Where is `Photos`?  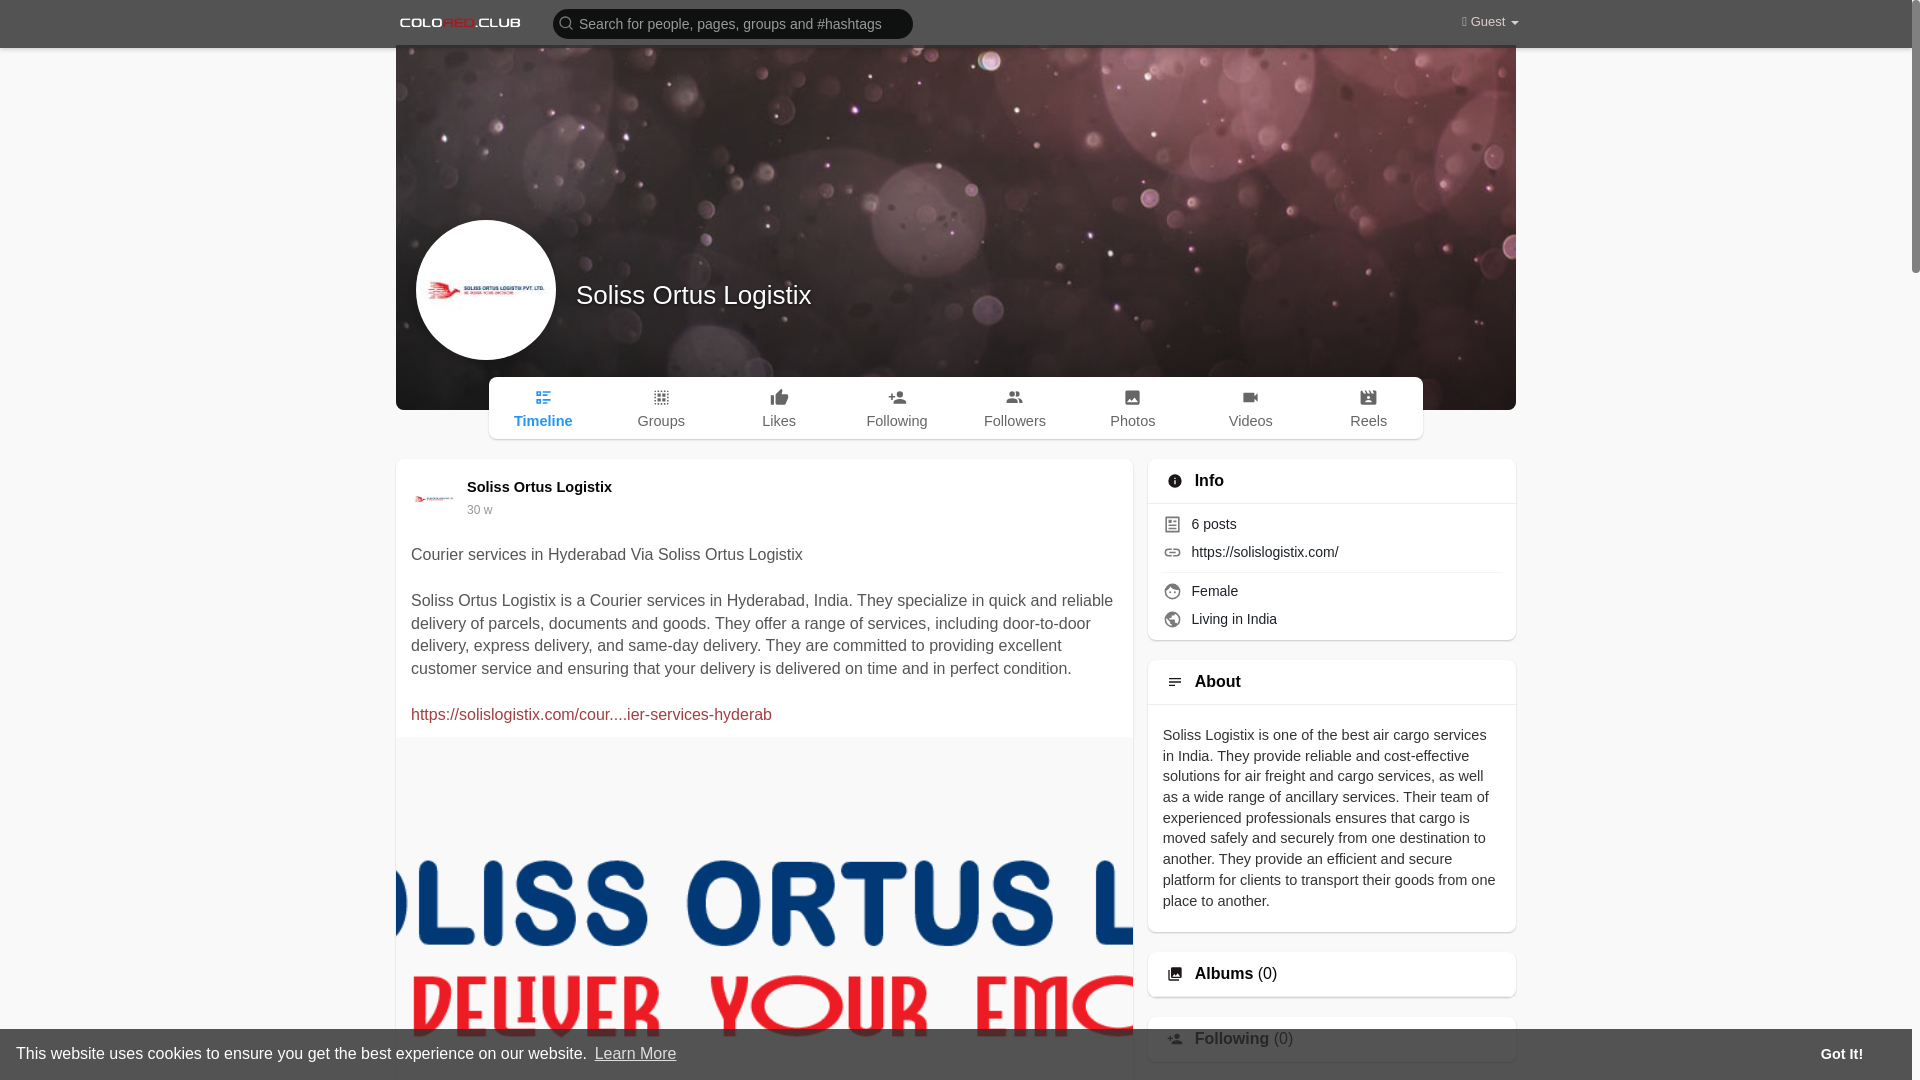 Photos is located at coordinates (1132, 407).